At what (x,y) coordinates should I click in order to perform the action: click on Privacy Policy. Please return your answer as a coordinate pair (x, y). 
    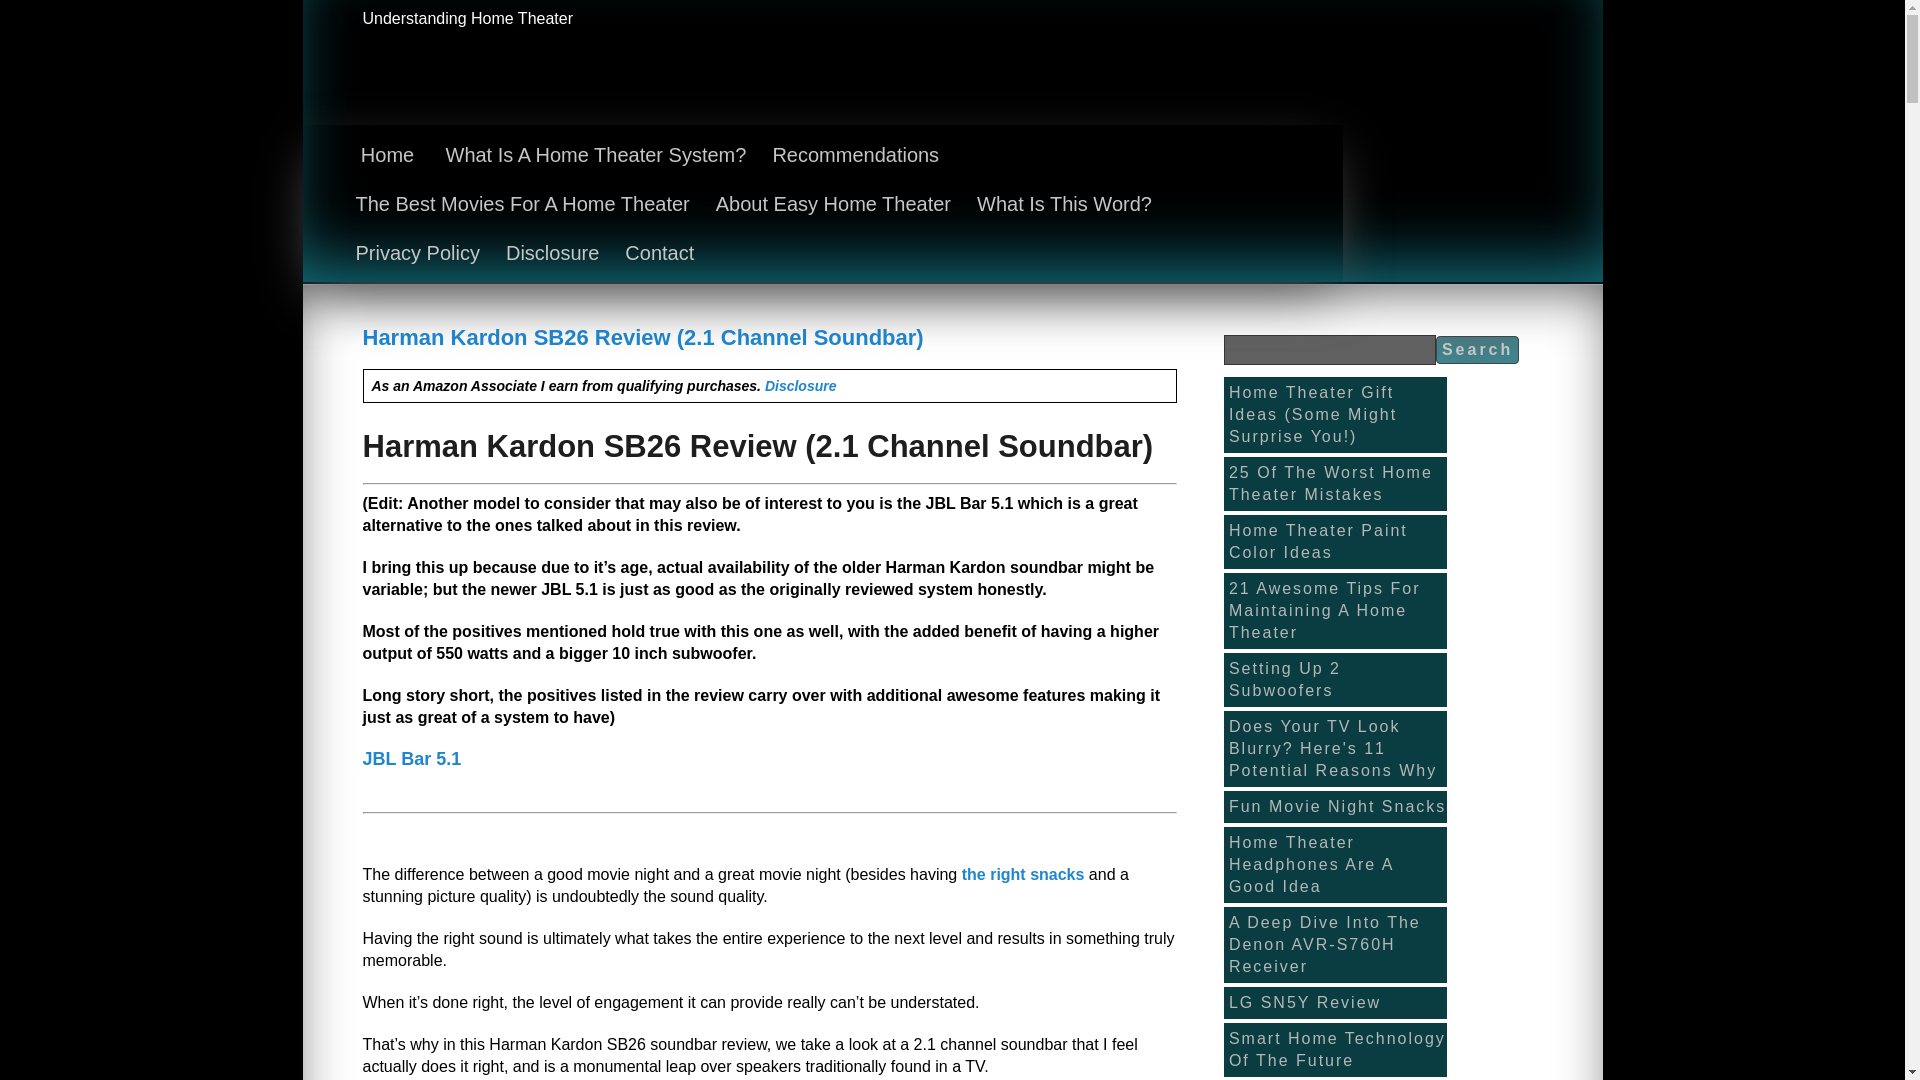
    Looking at the image, I should click on (417, 254).